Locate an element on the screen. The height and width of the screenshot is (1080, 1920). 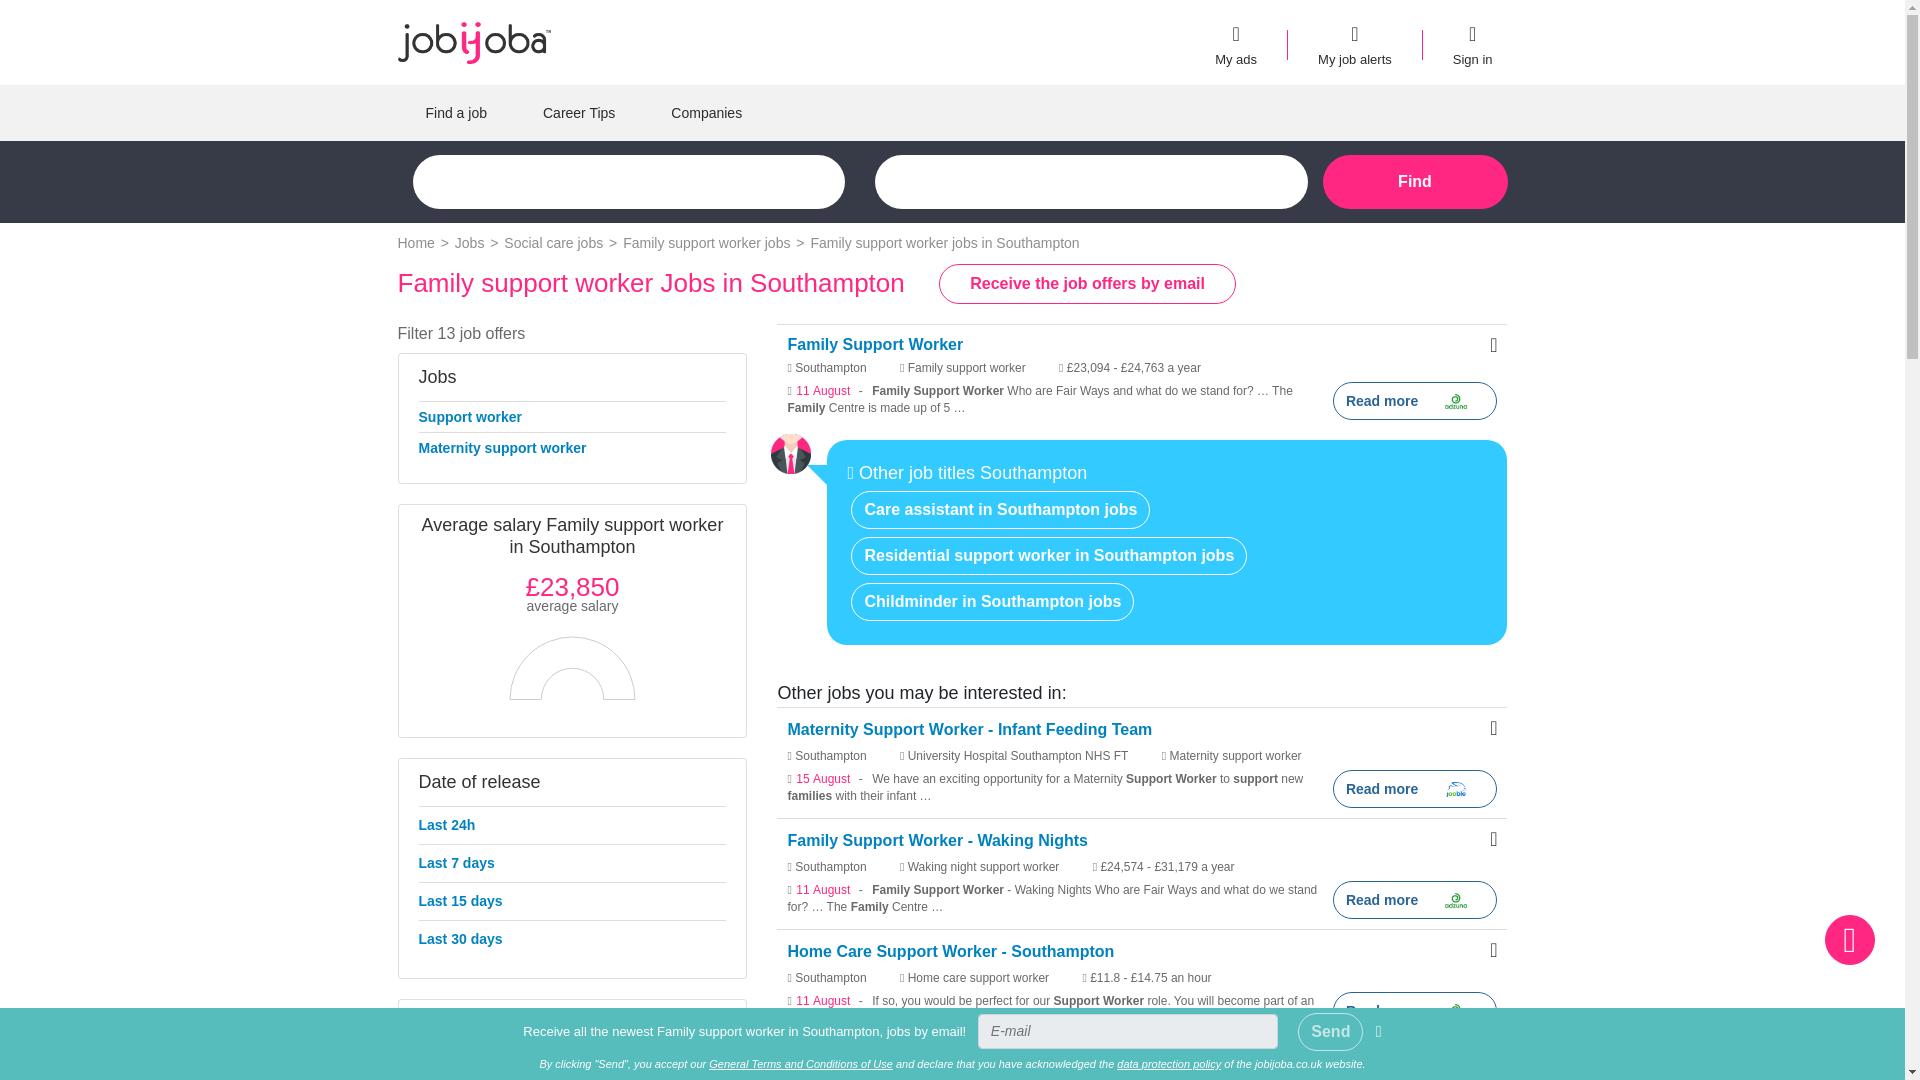
Career Tips is located at coordinates (578, 113).